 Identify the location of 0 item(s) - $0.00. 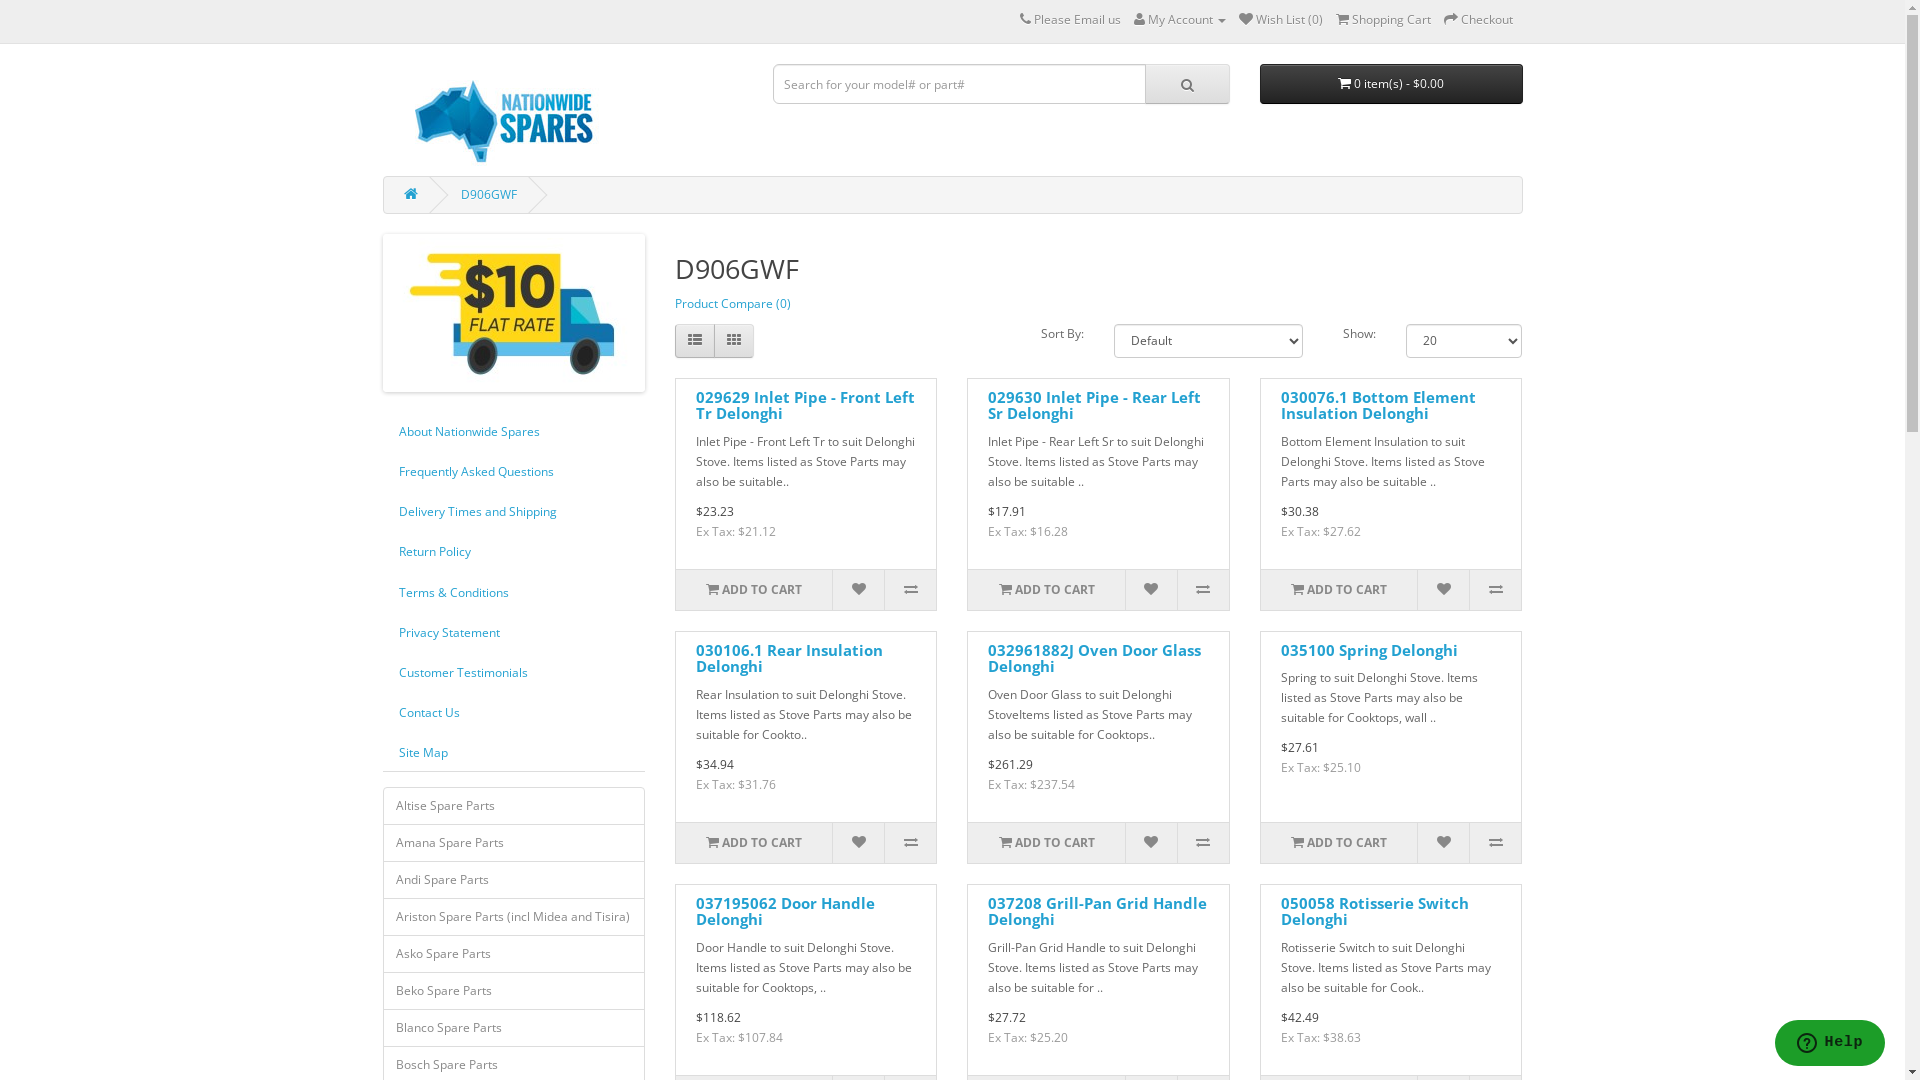
(1392, 84).